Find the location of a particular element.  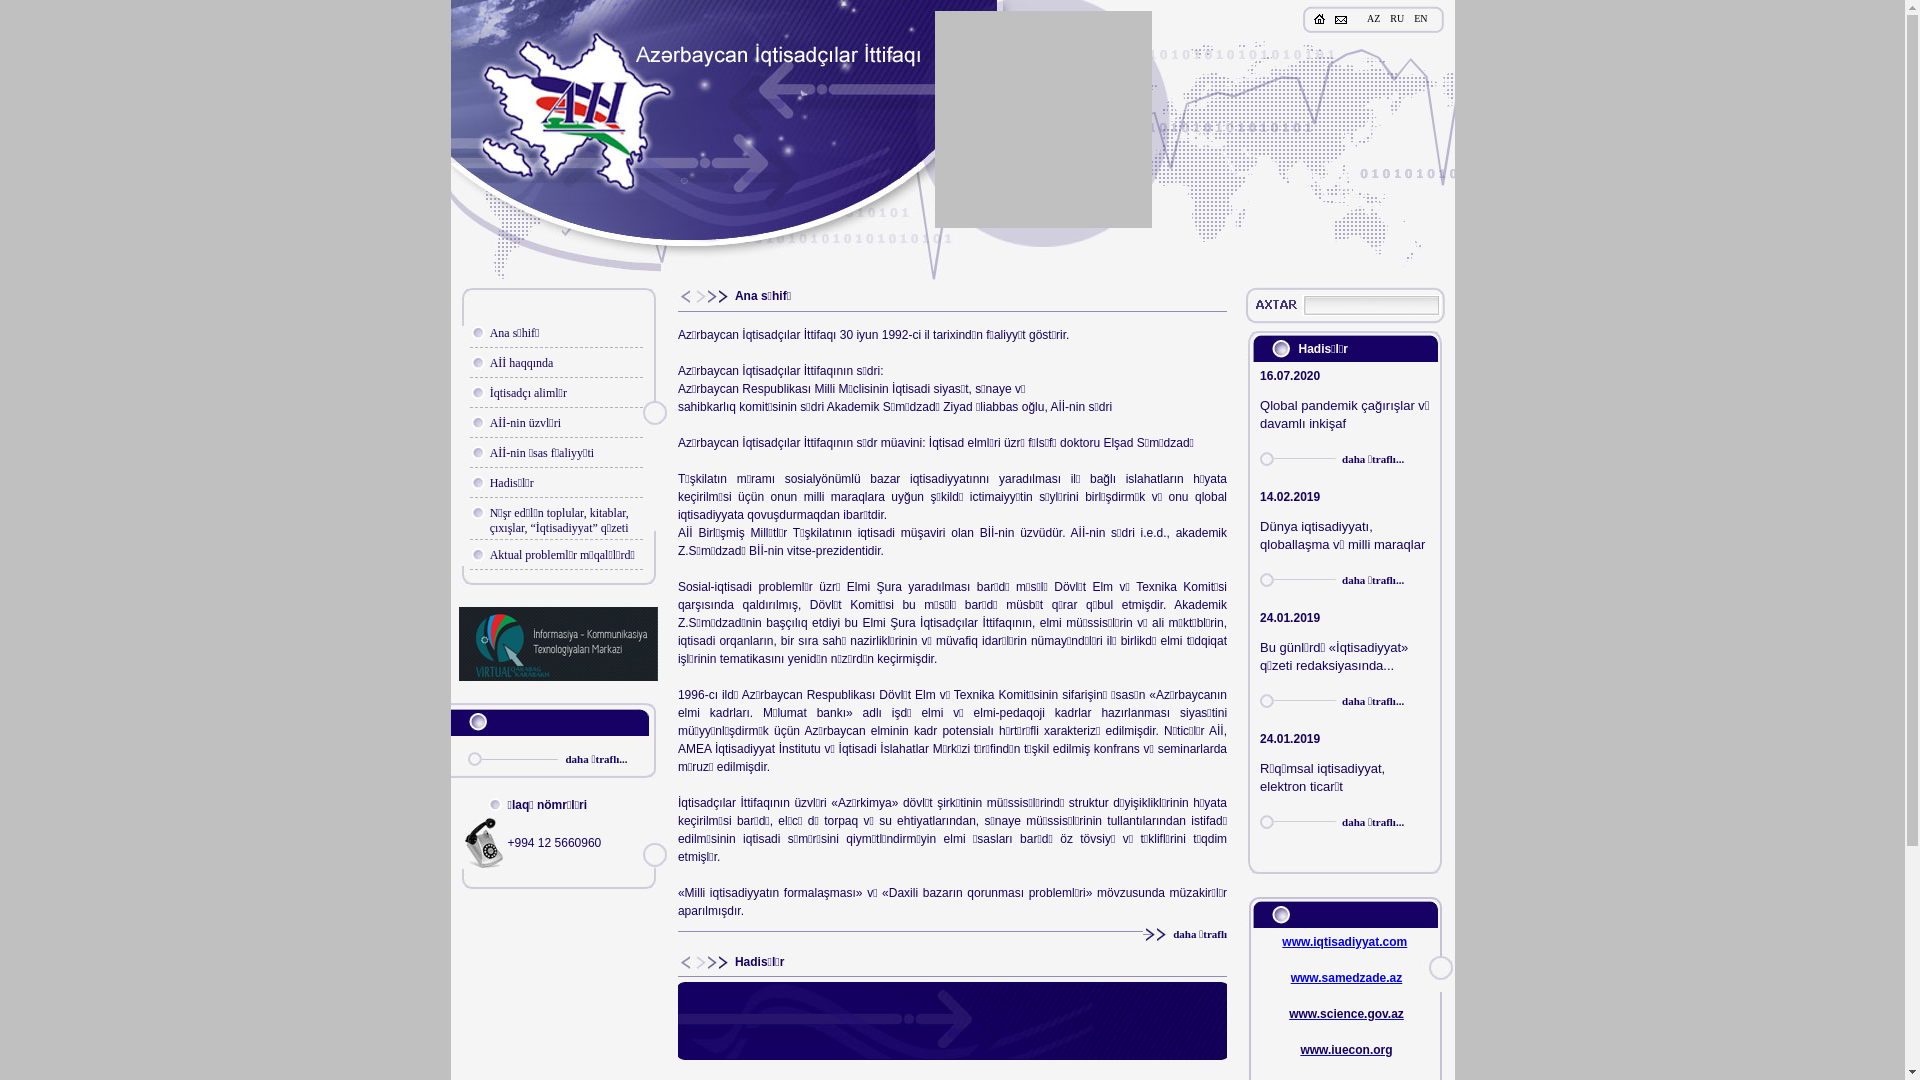

AZ is located at coordinates (1374, 18).